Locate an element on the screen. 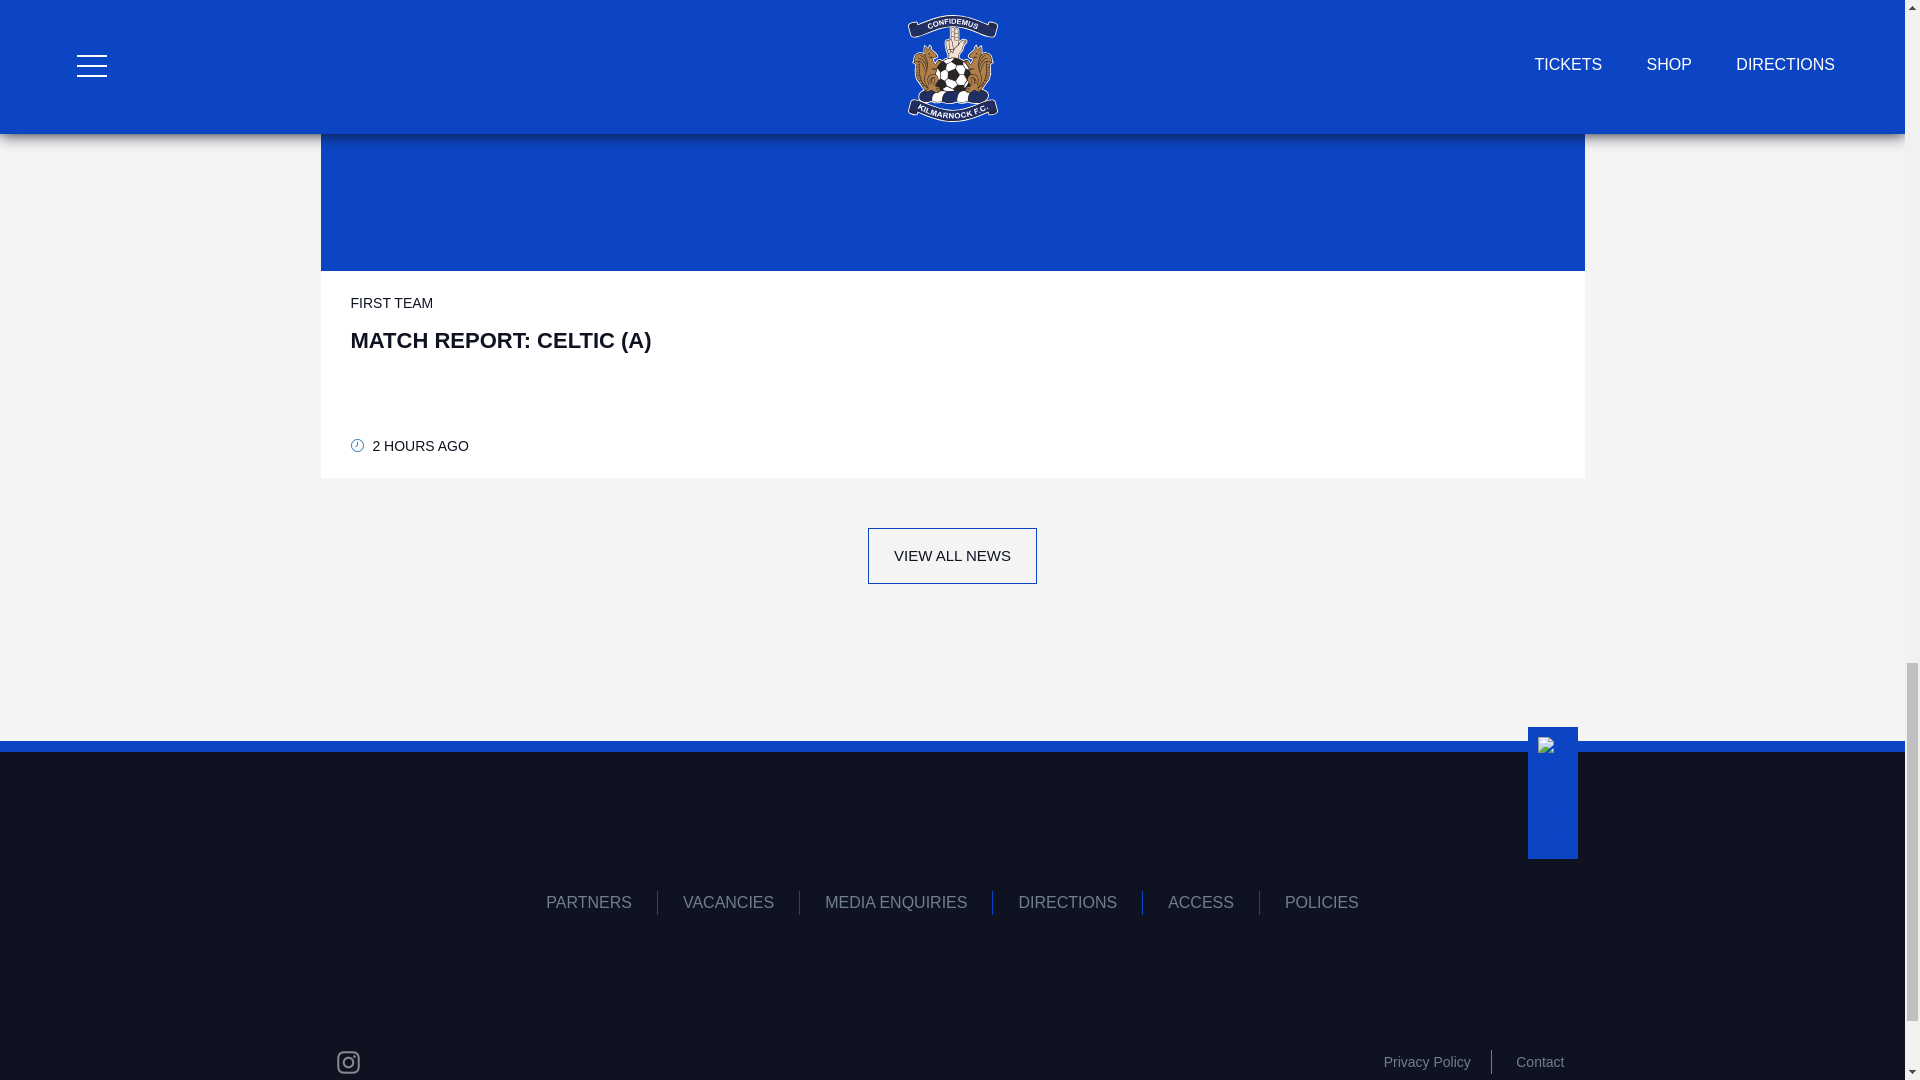 Image resolution: width=1920 pixels, height=1080 pixels. MEDIA ENQUIRIES is located at coordinates (896, 902).